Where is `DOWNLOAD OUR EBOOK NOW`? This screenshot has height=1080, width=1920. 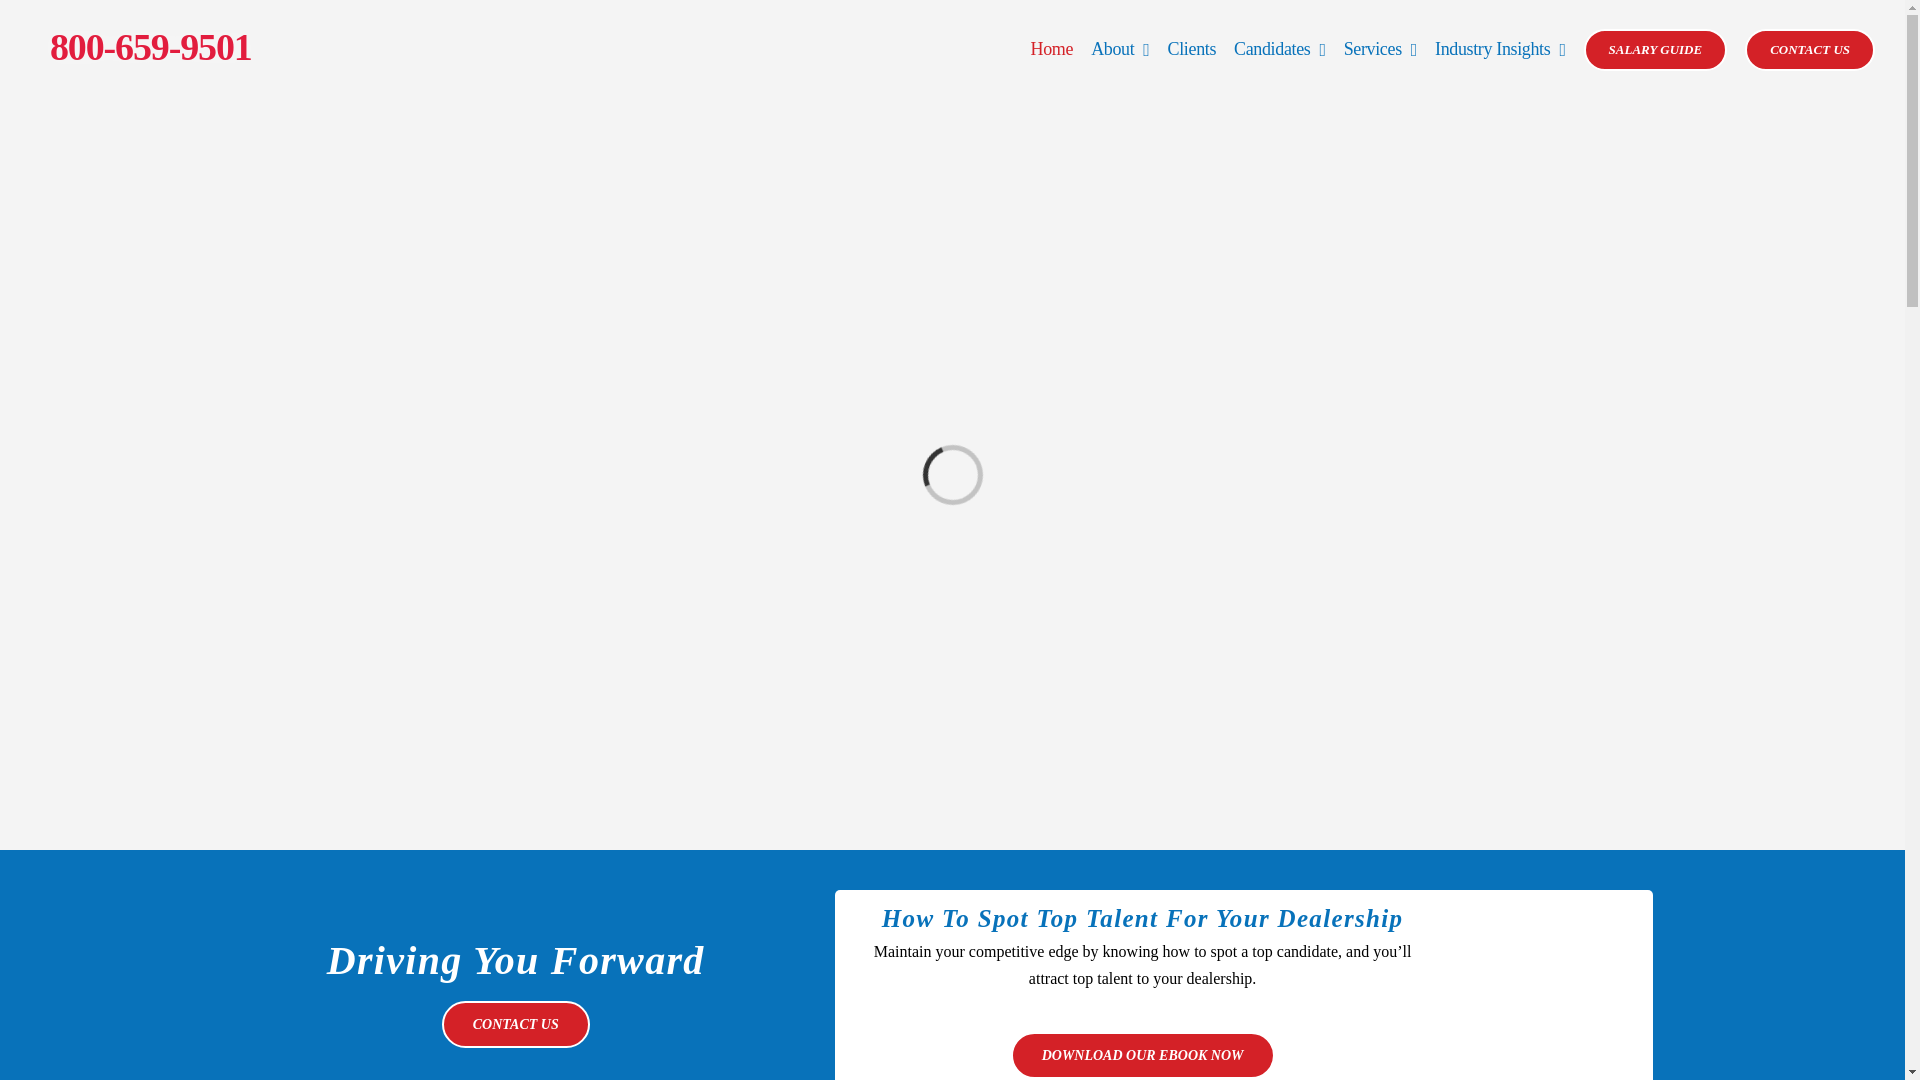 DOWNLOAD OUR EBOOK NOW is located at coordinates (1142, 1055).